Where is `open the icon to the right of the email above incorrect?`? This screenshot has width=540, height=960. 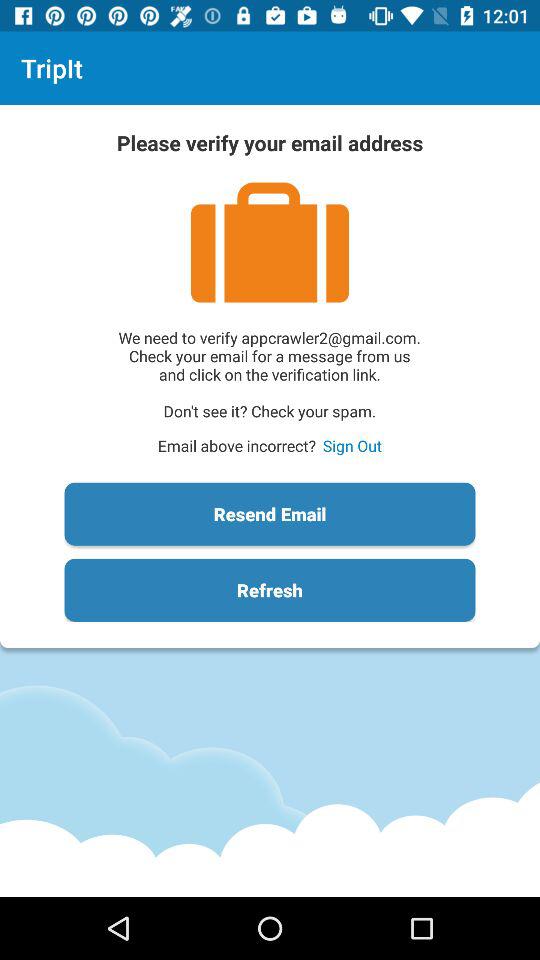 open the icon to the right of the email above incorrect? is located at coordinates (352, 446).